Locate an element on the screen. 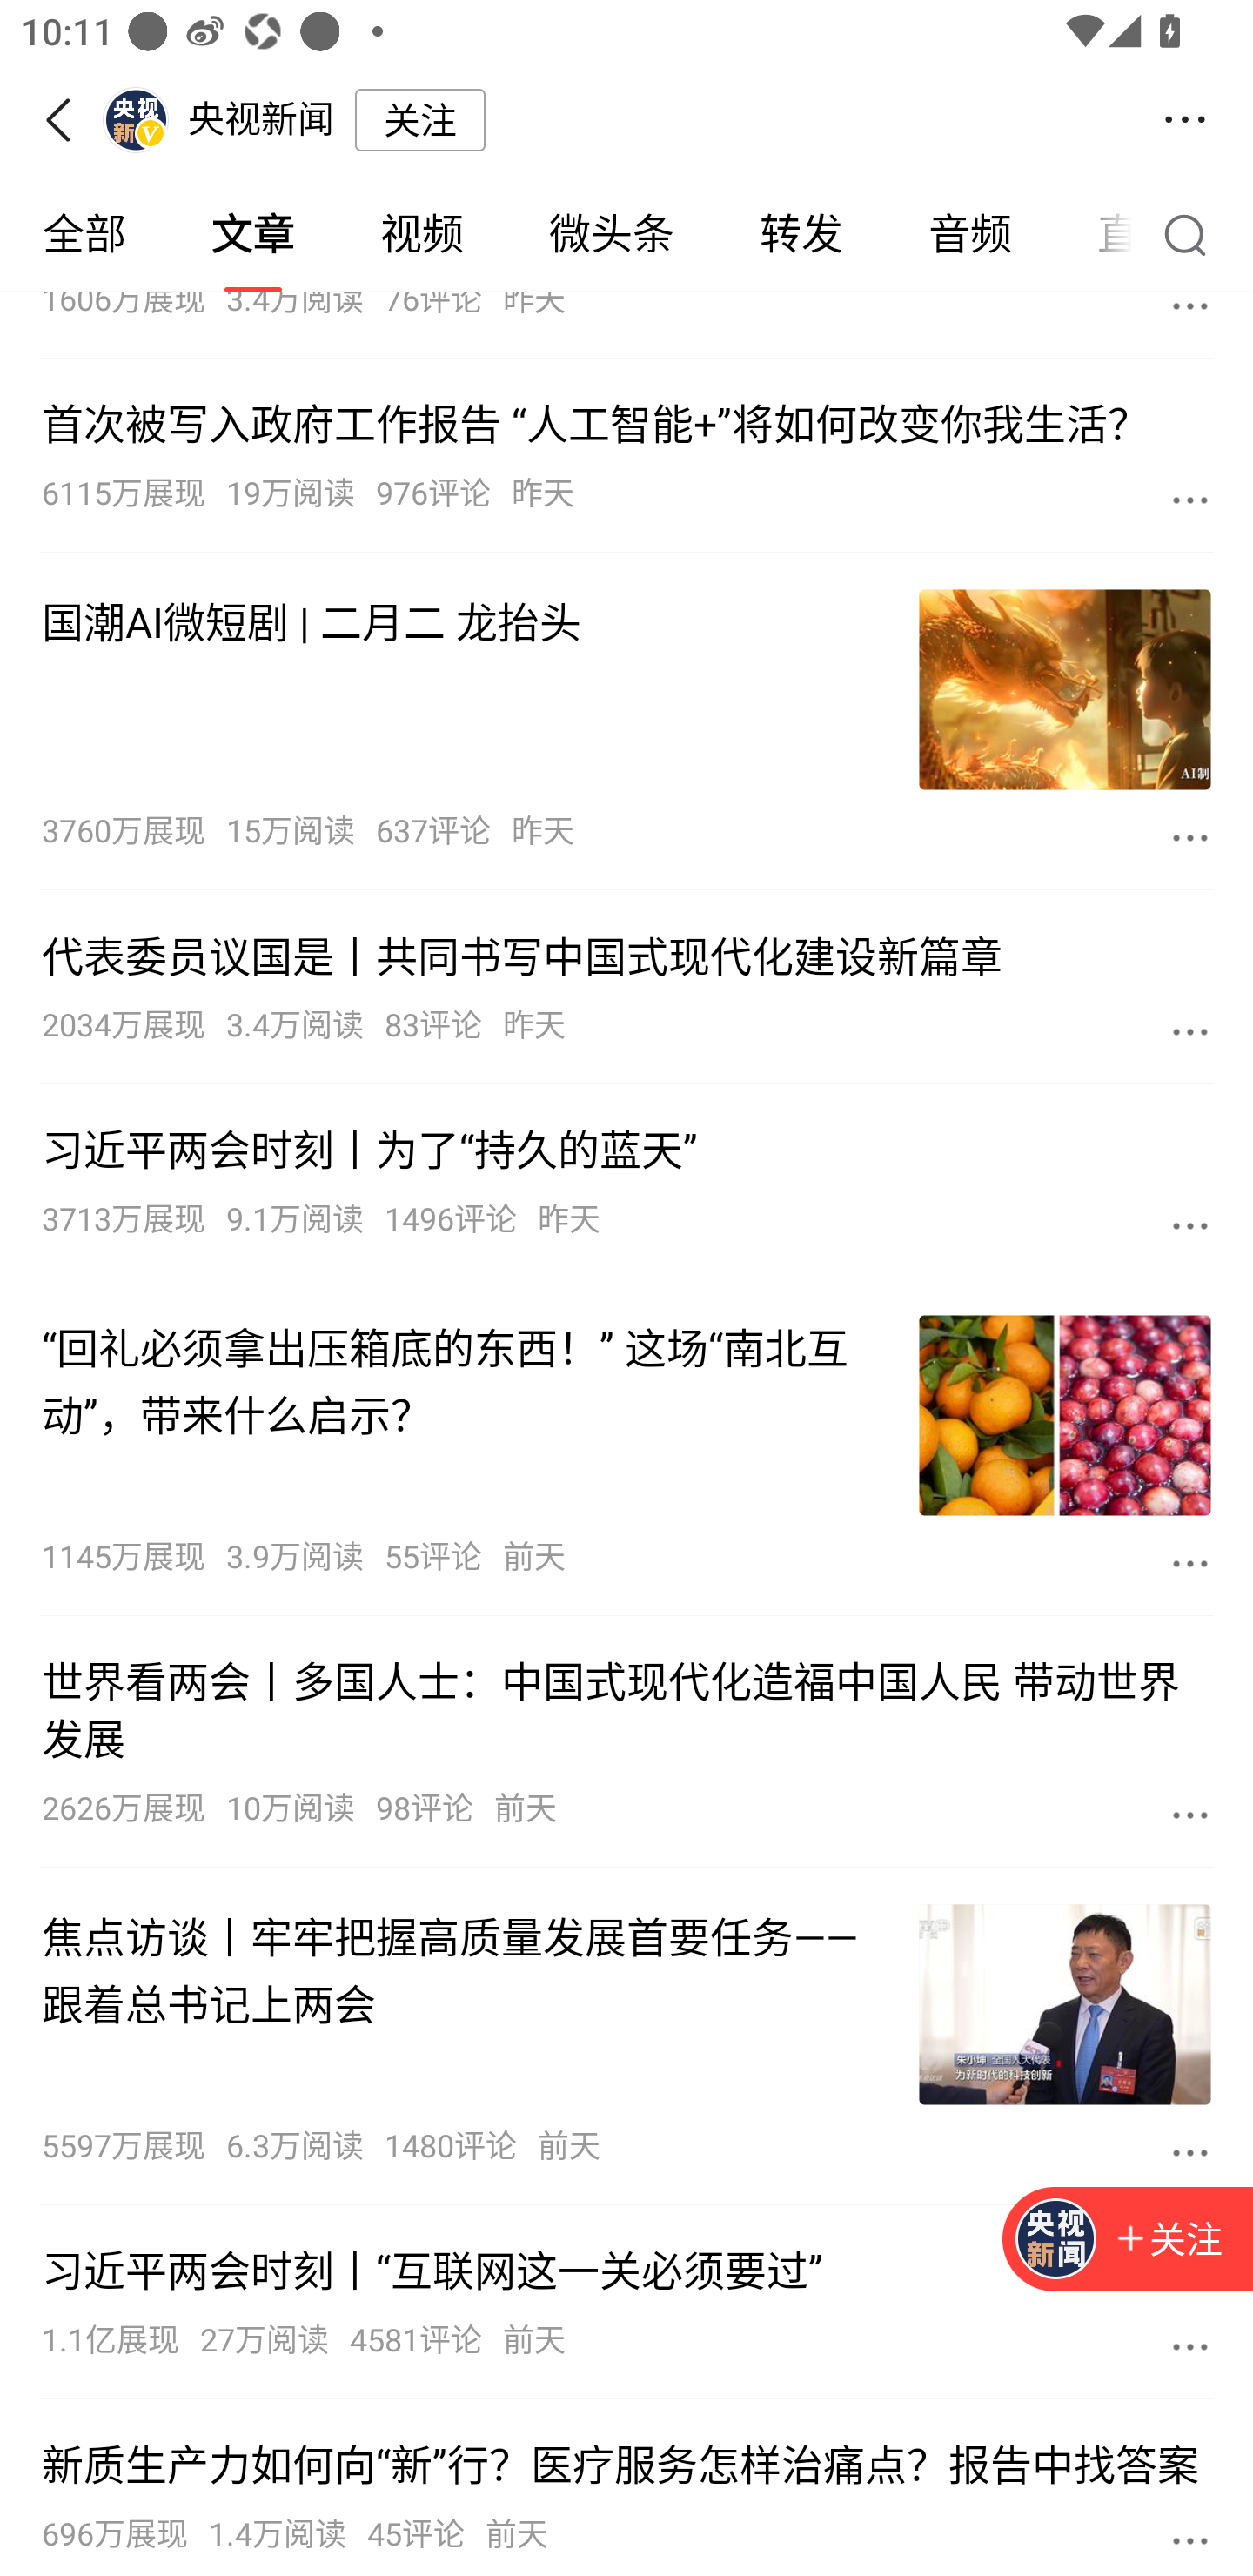 This screenshot has width=1253, height=2576. 更多 is located at coordinates (1190, 500).